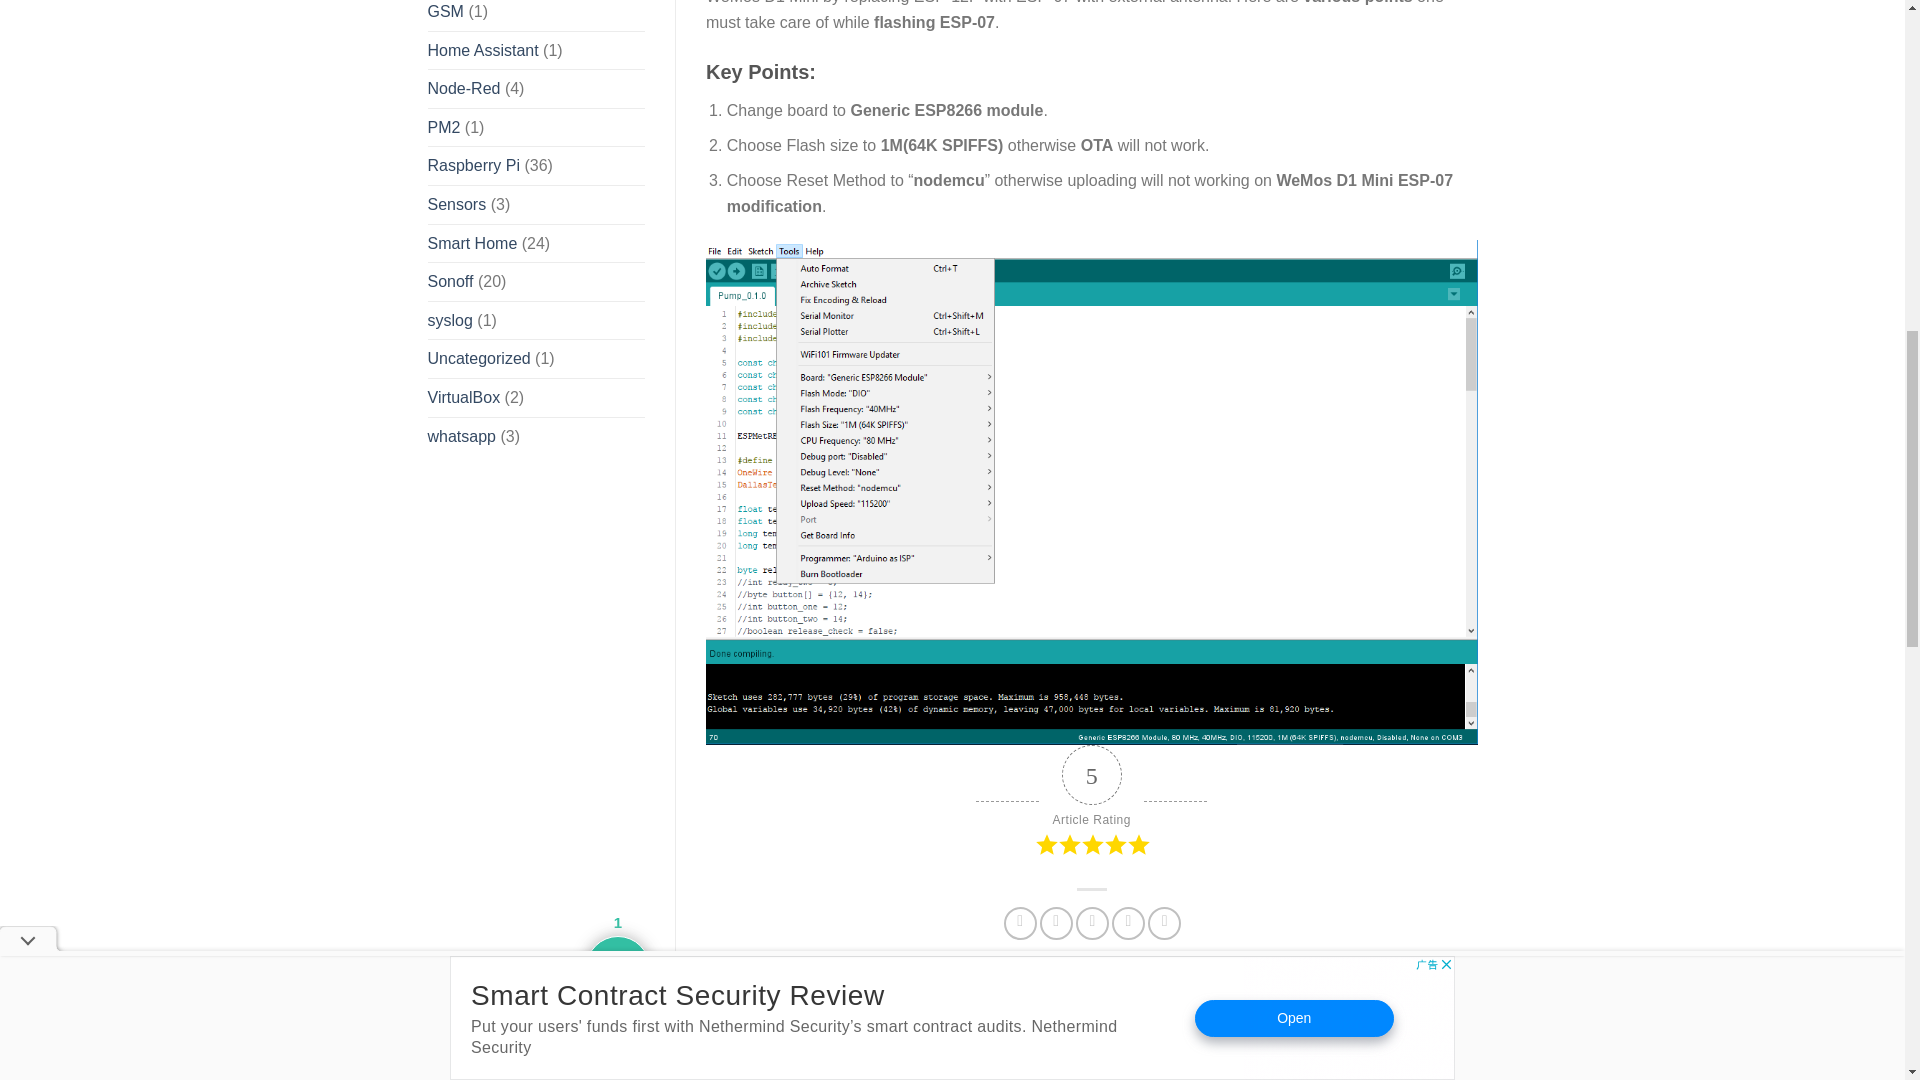  What do you see at coordinates (451, 282) in the screenshot?
I see `Sonoff` at bounding box center [451, 282].